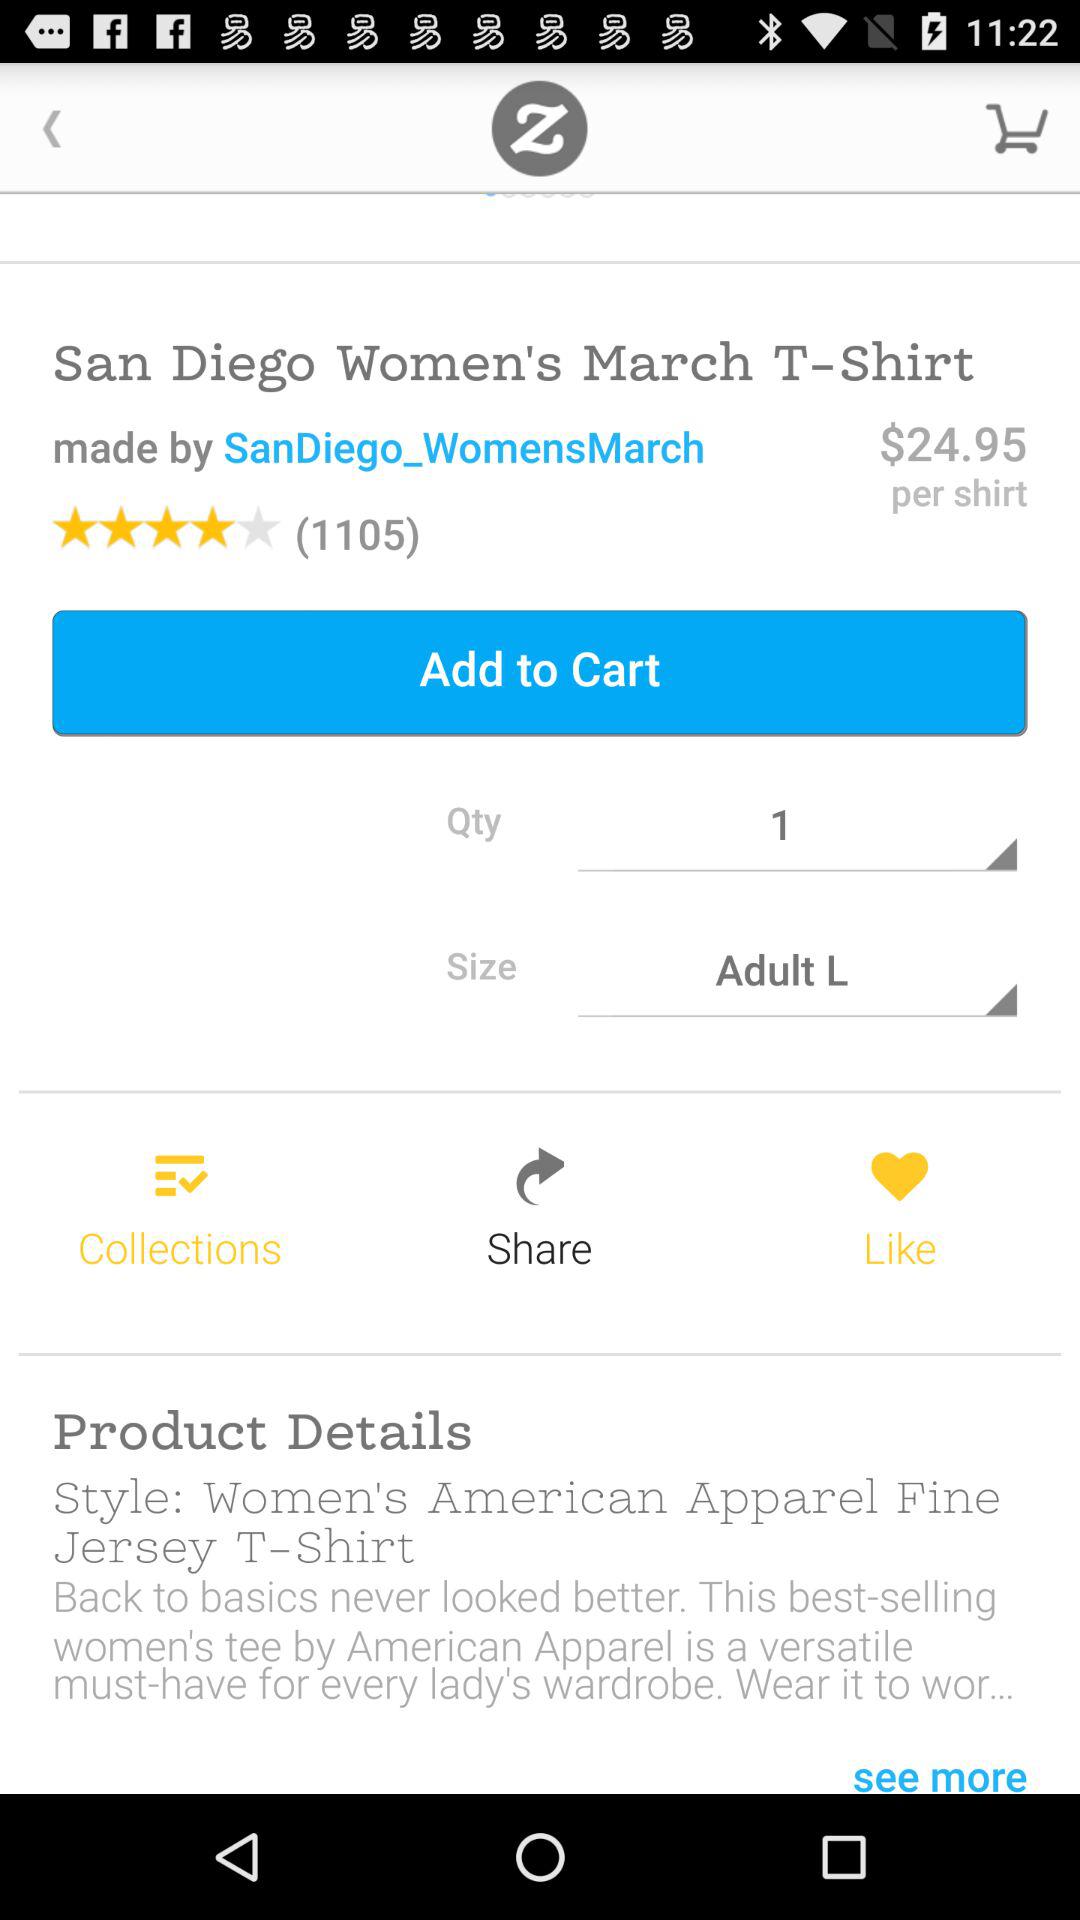  What do you see at coordinates (52, 128) in the screenshot?
I see `go back` at bounding box center [52, 128].